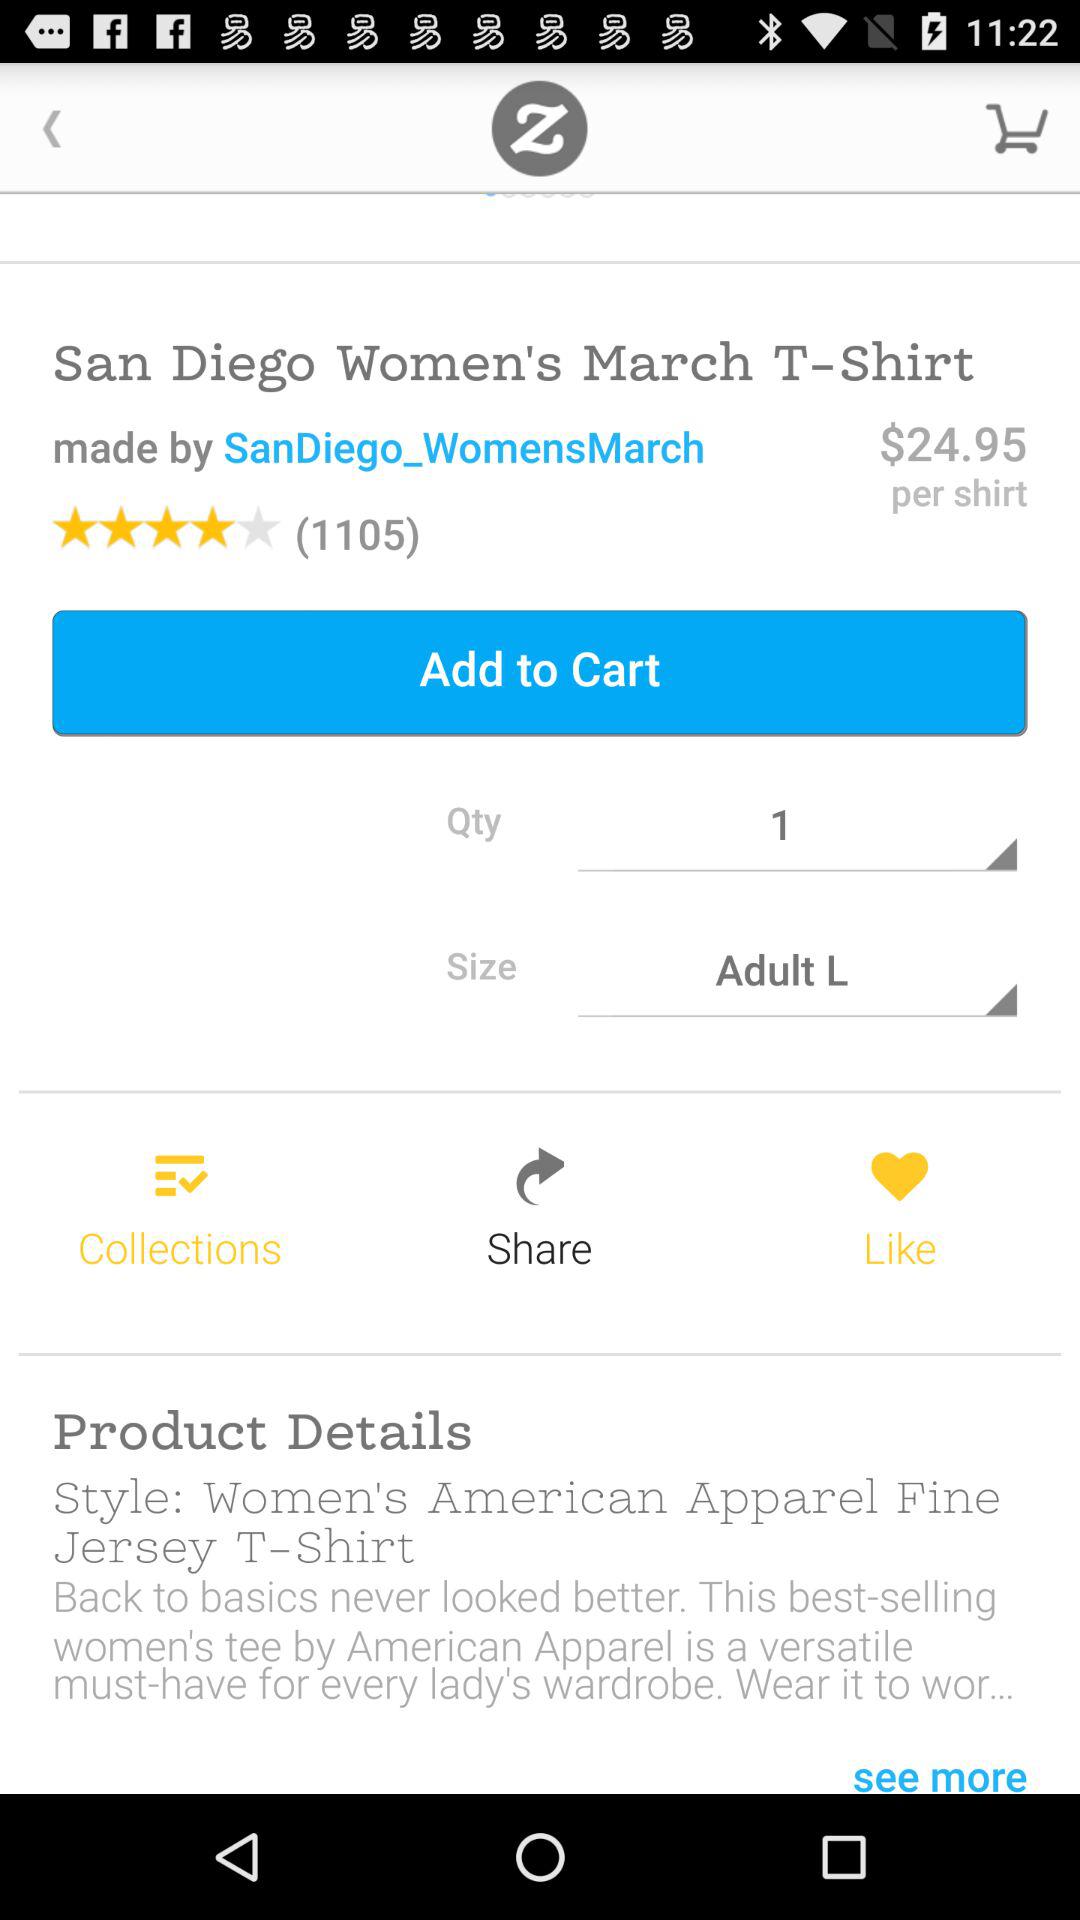  What do you see at coordinates (52, 128) in the screenshot?
I see `go back` at bounding box center [52, 128].